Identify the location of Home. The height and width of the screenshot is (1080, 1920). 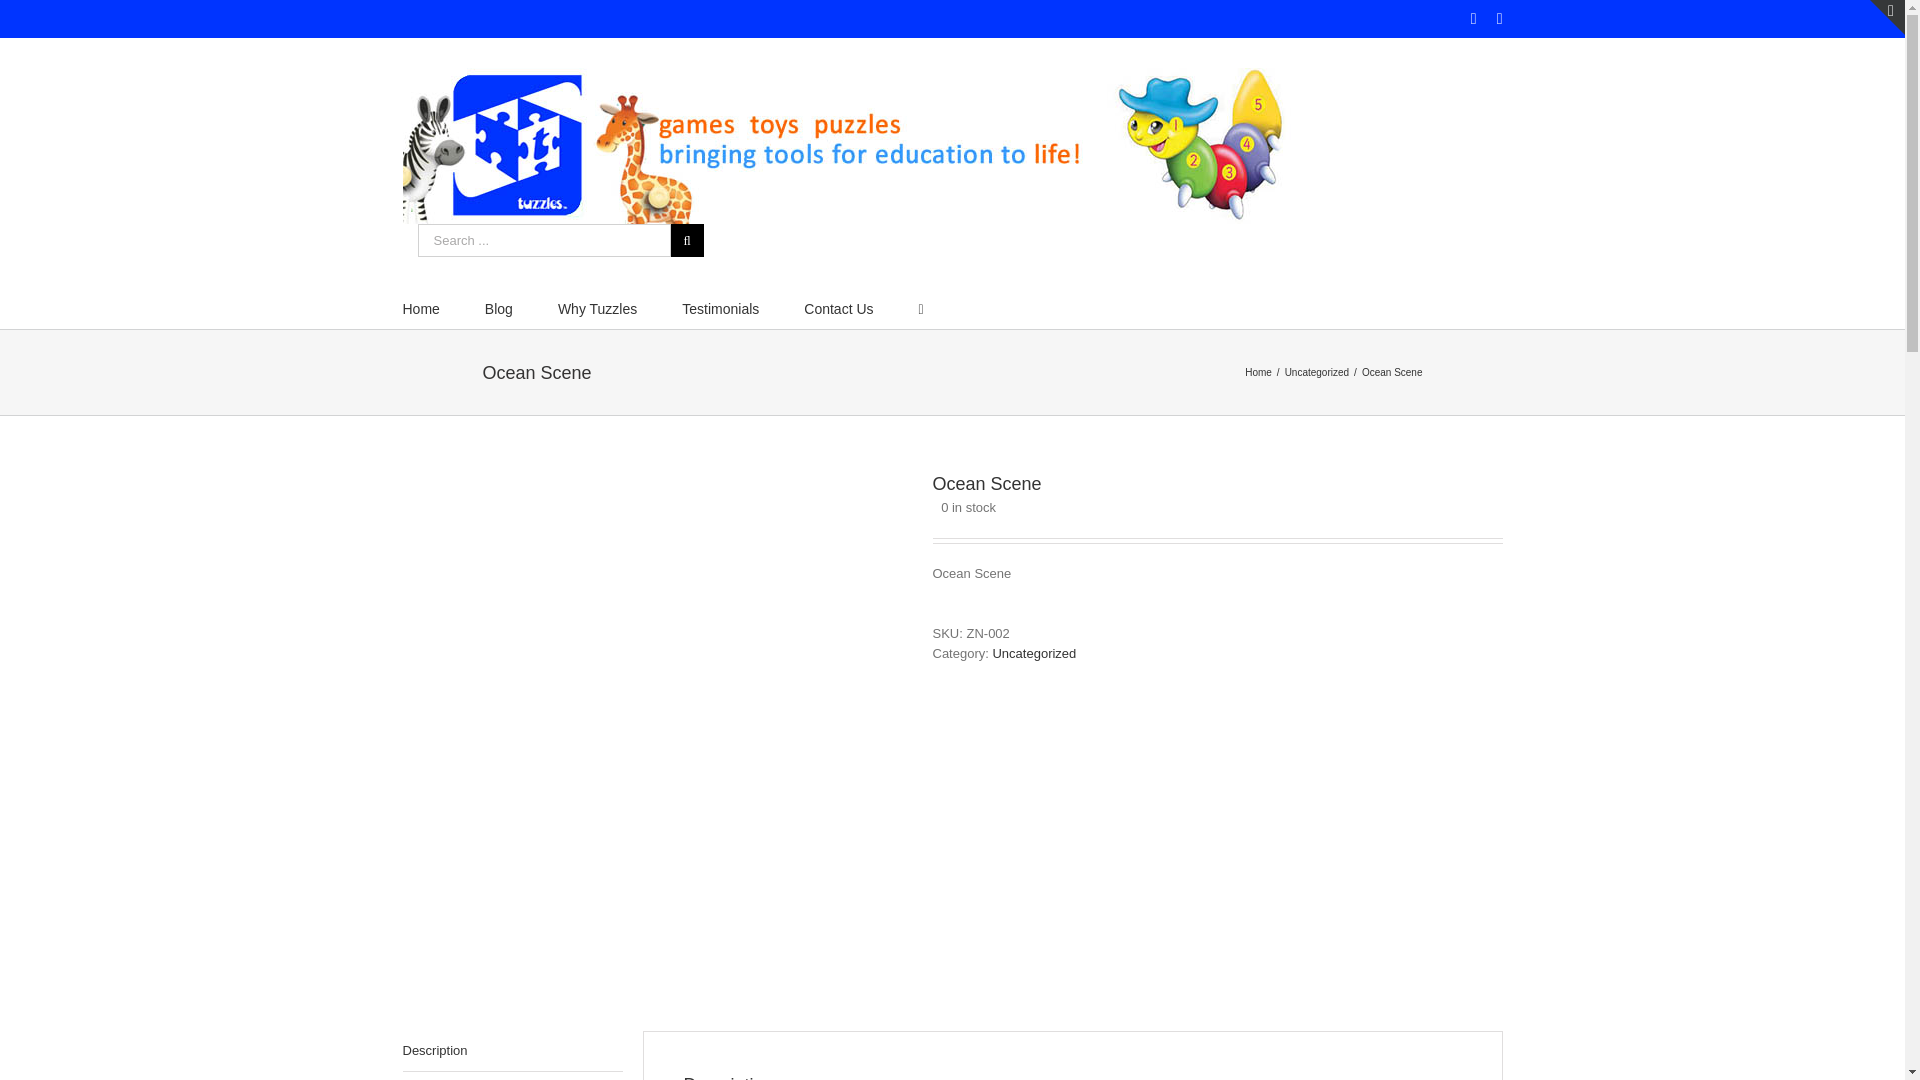
(1258, 371).